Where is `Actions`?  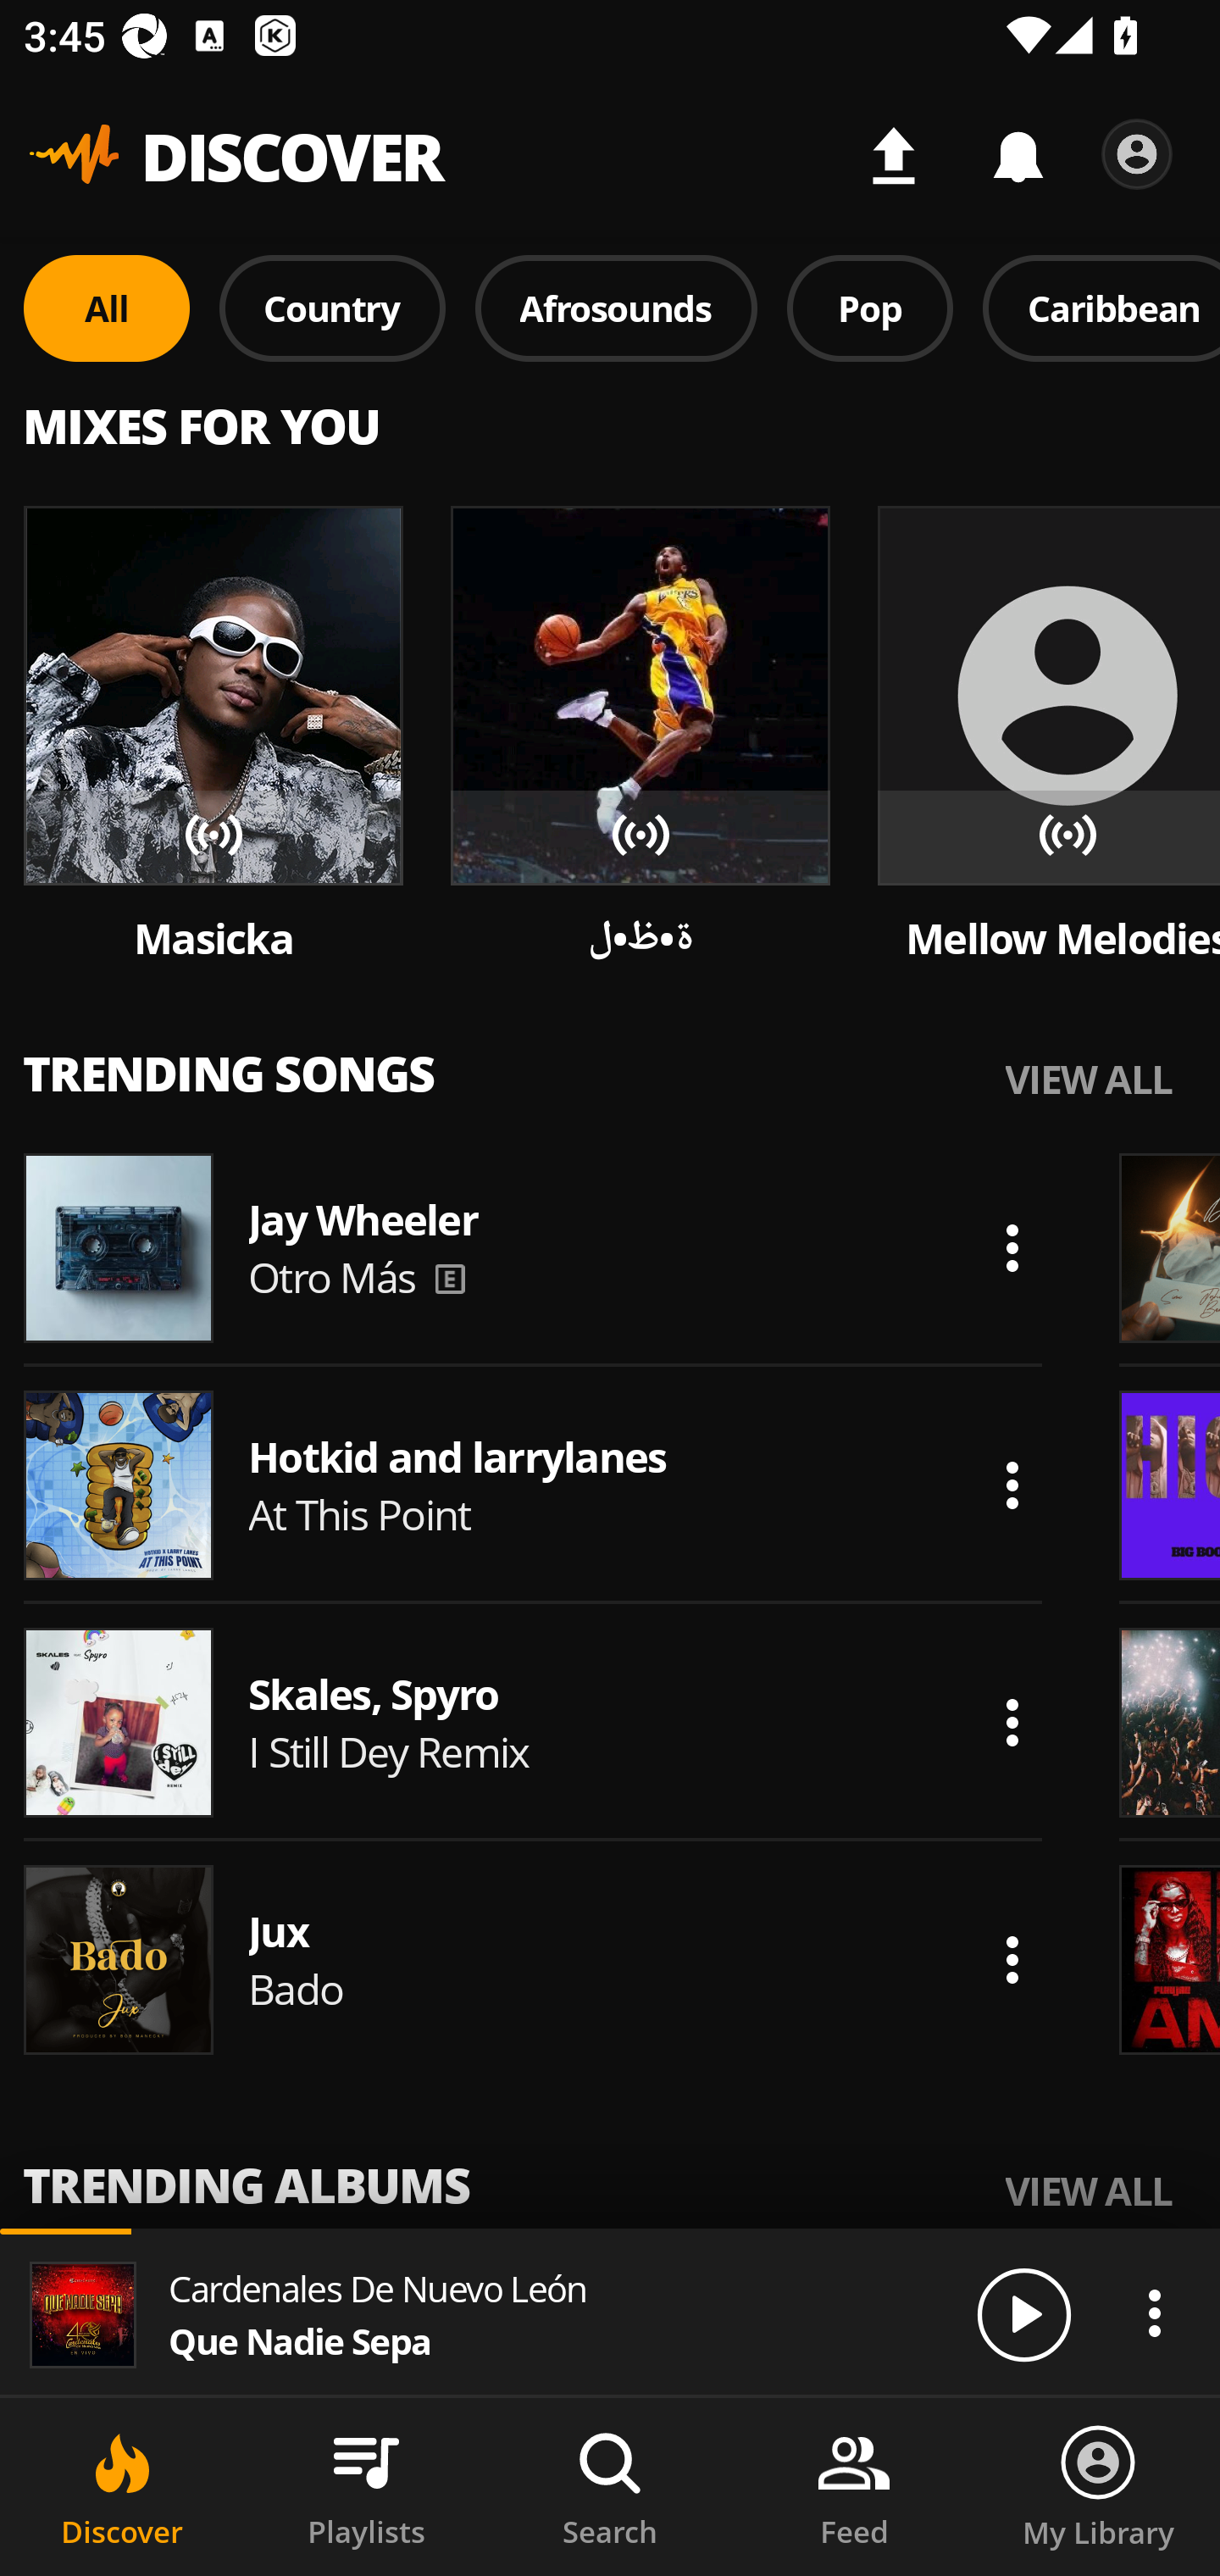 Actions is located at coordinates (1012, 1722).